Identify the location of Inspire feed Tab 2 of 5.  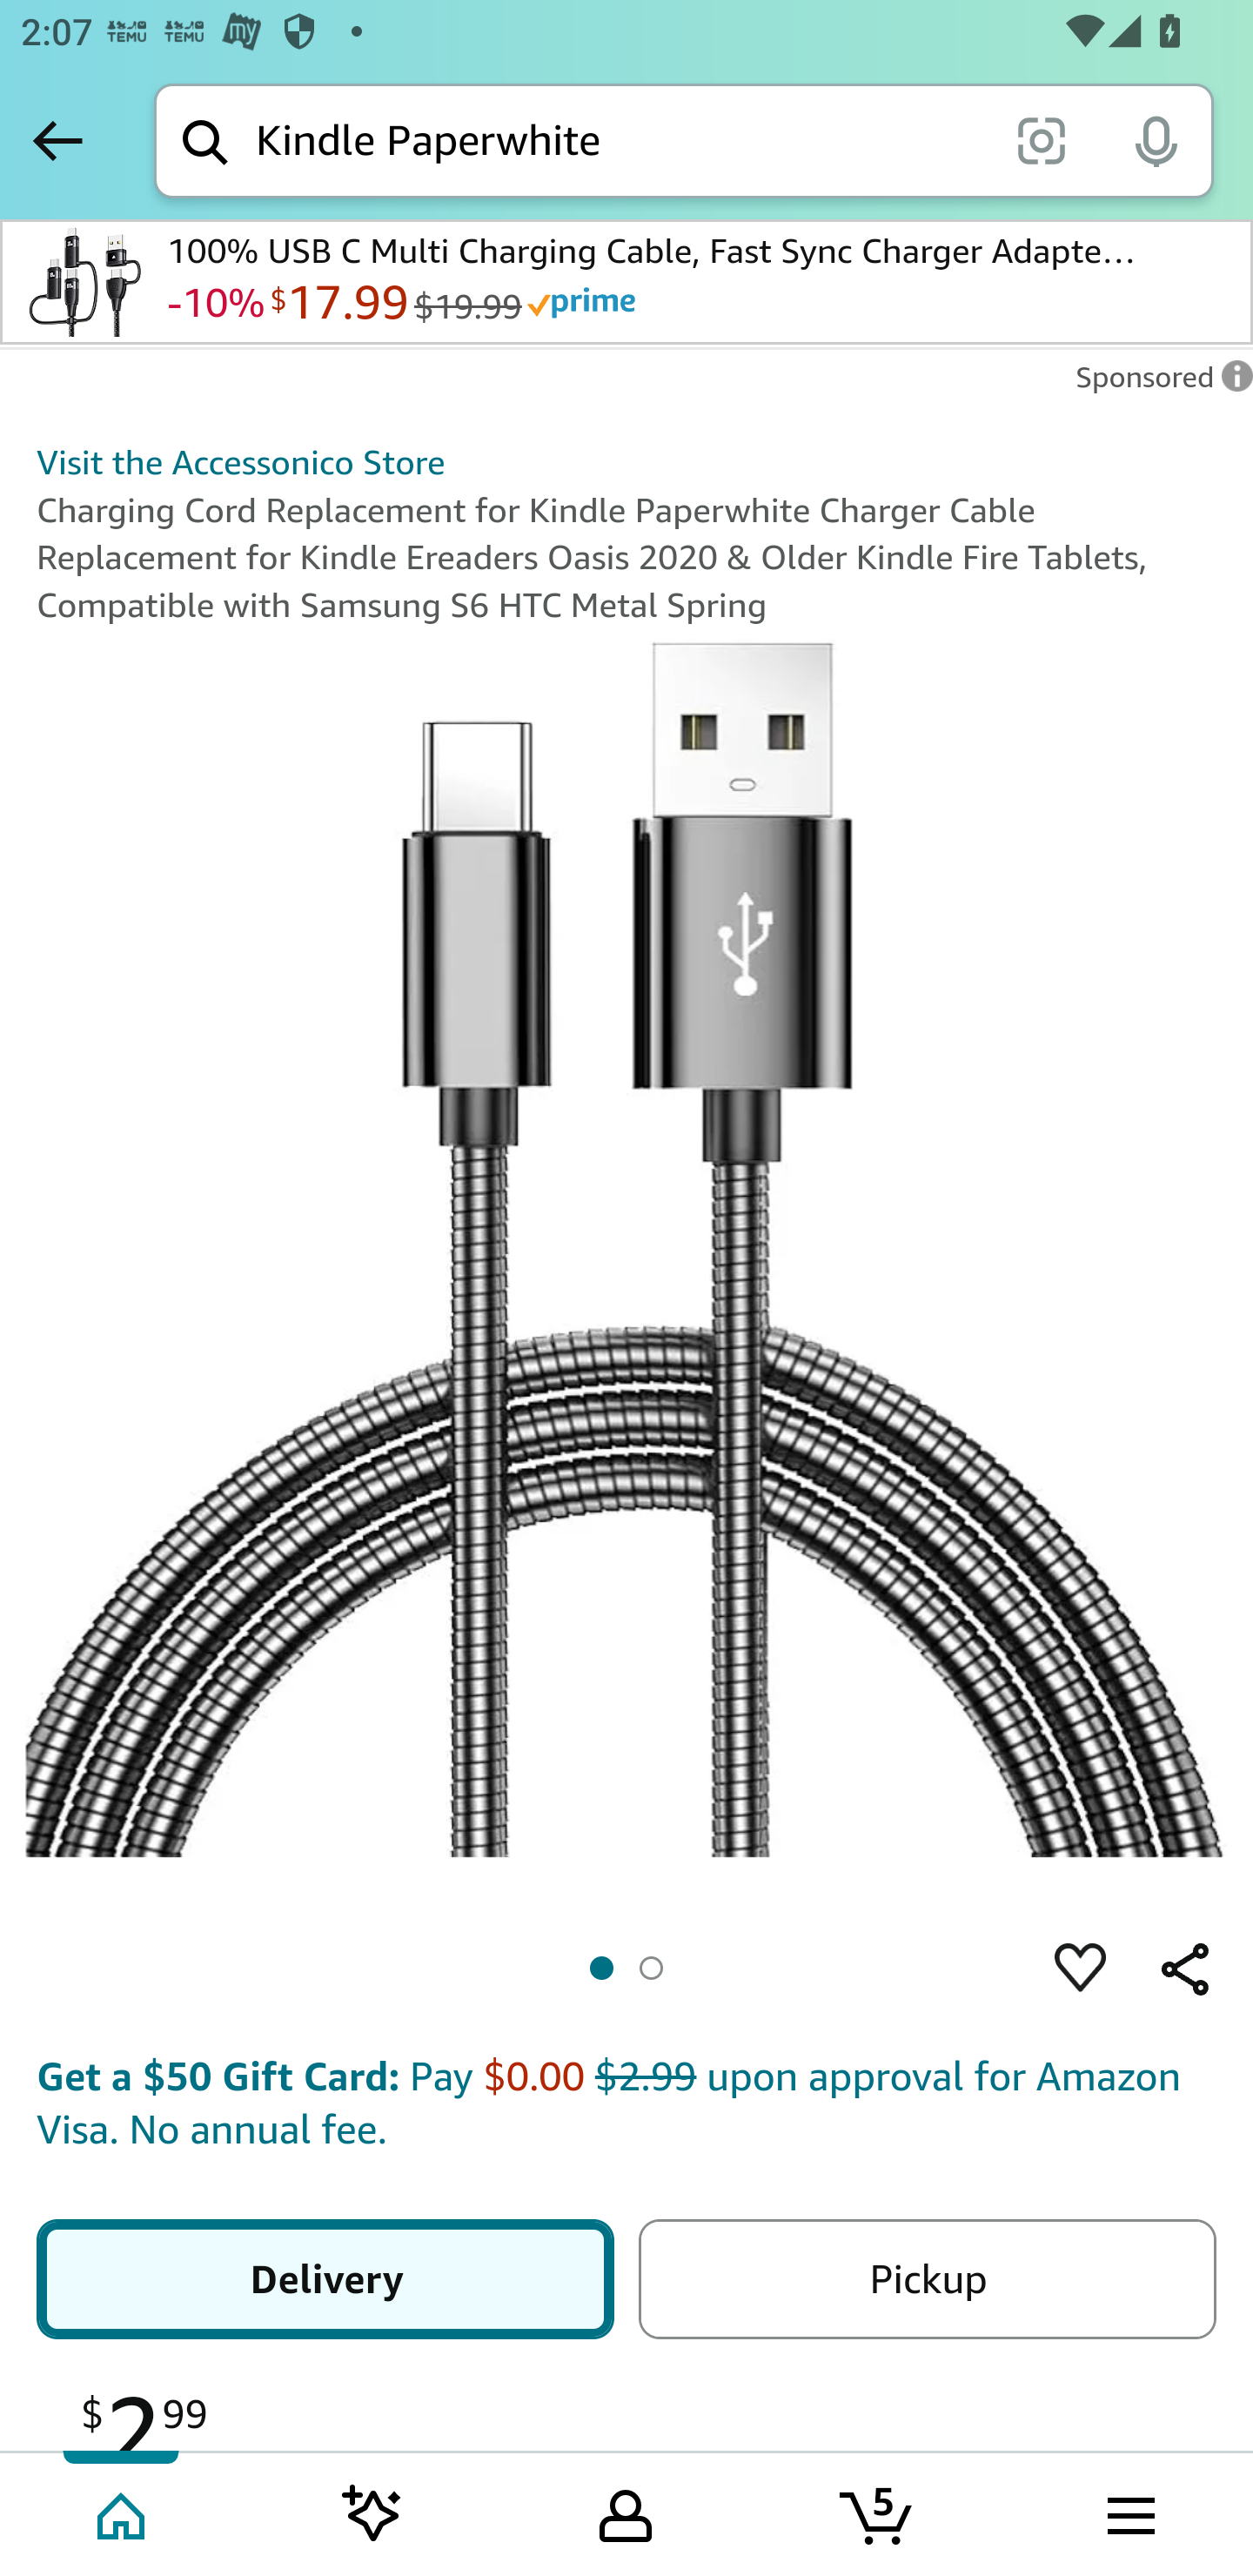
(372, 2512).